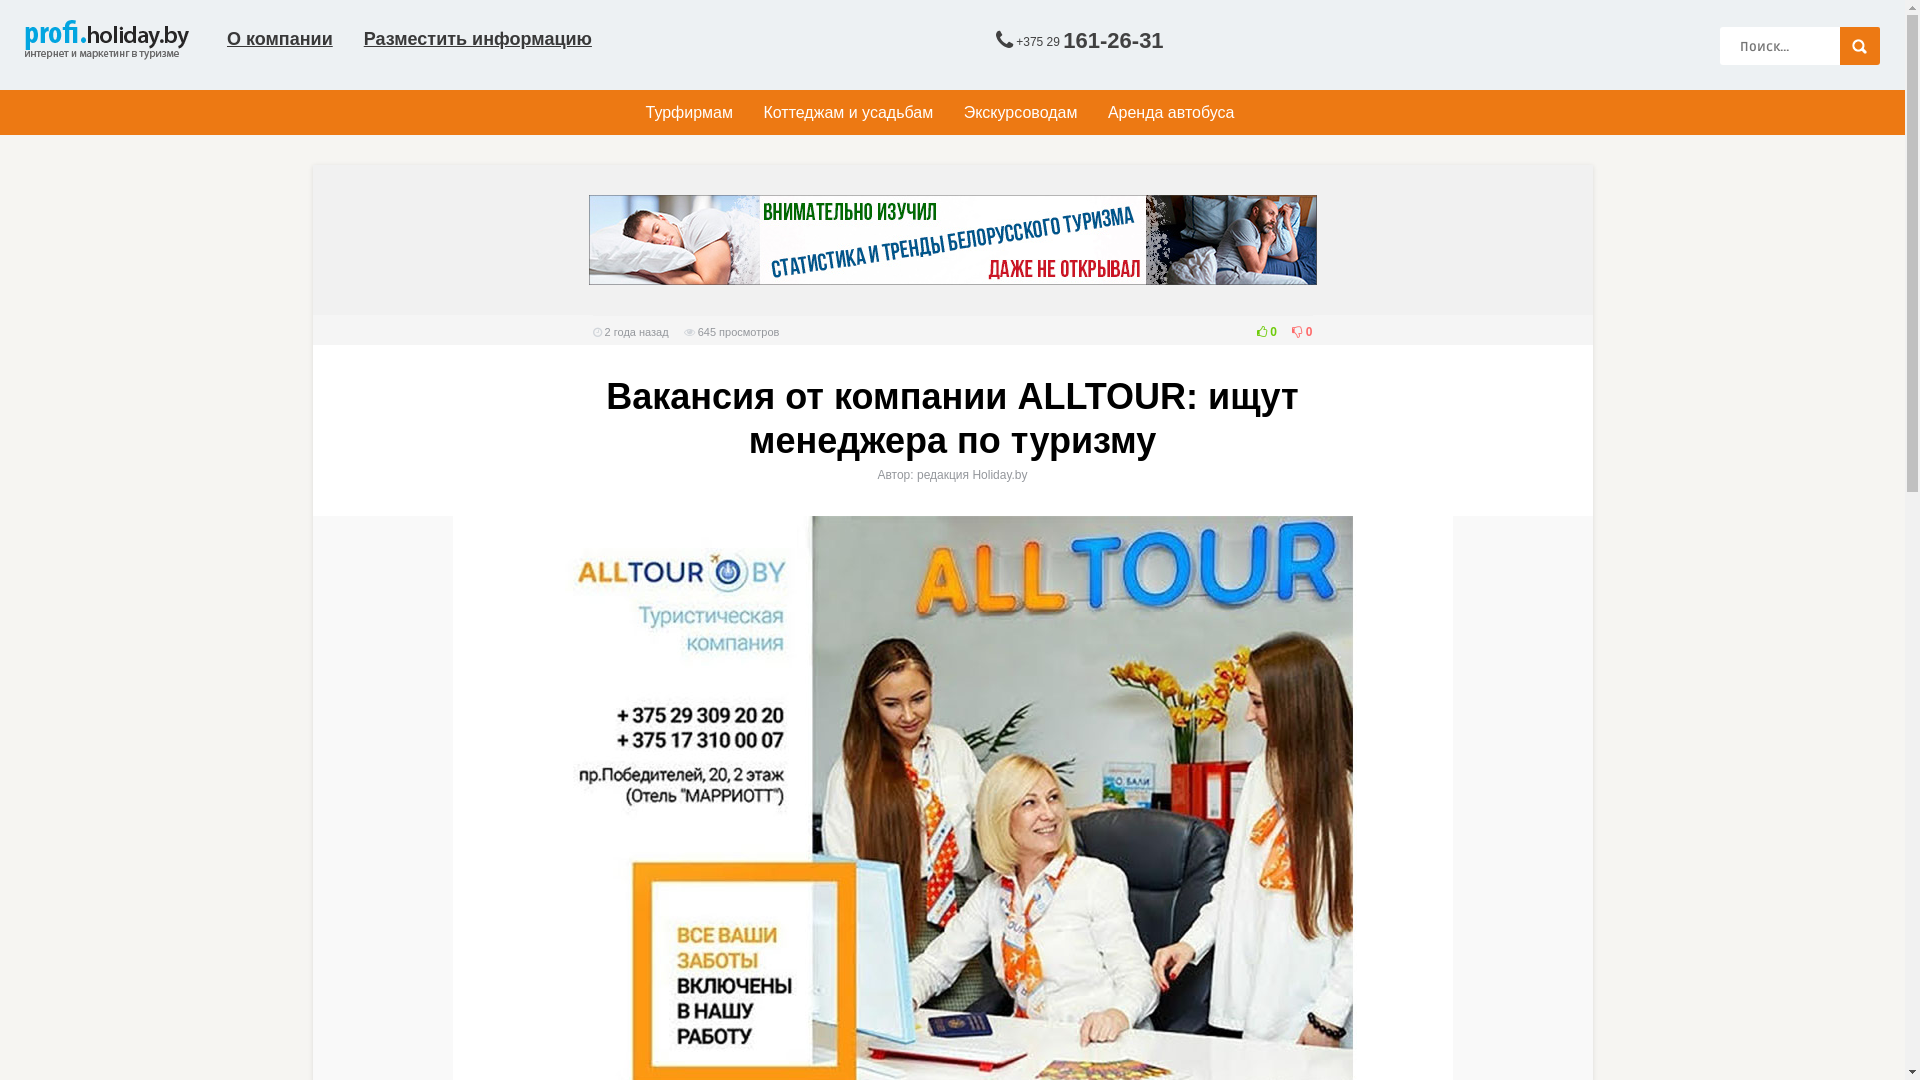  I want to click on 0, so click(1262, 332).